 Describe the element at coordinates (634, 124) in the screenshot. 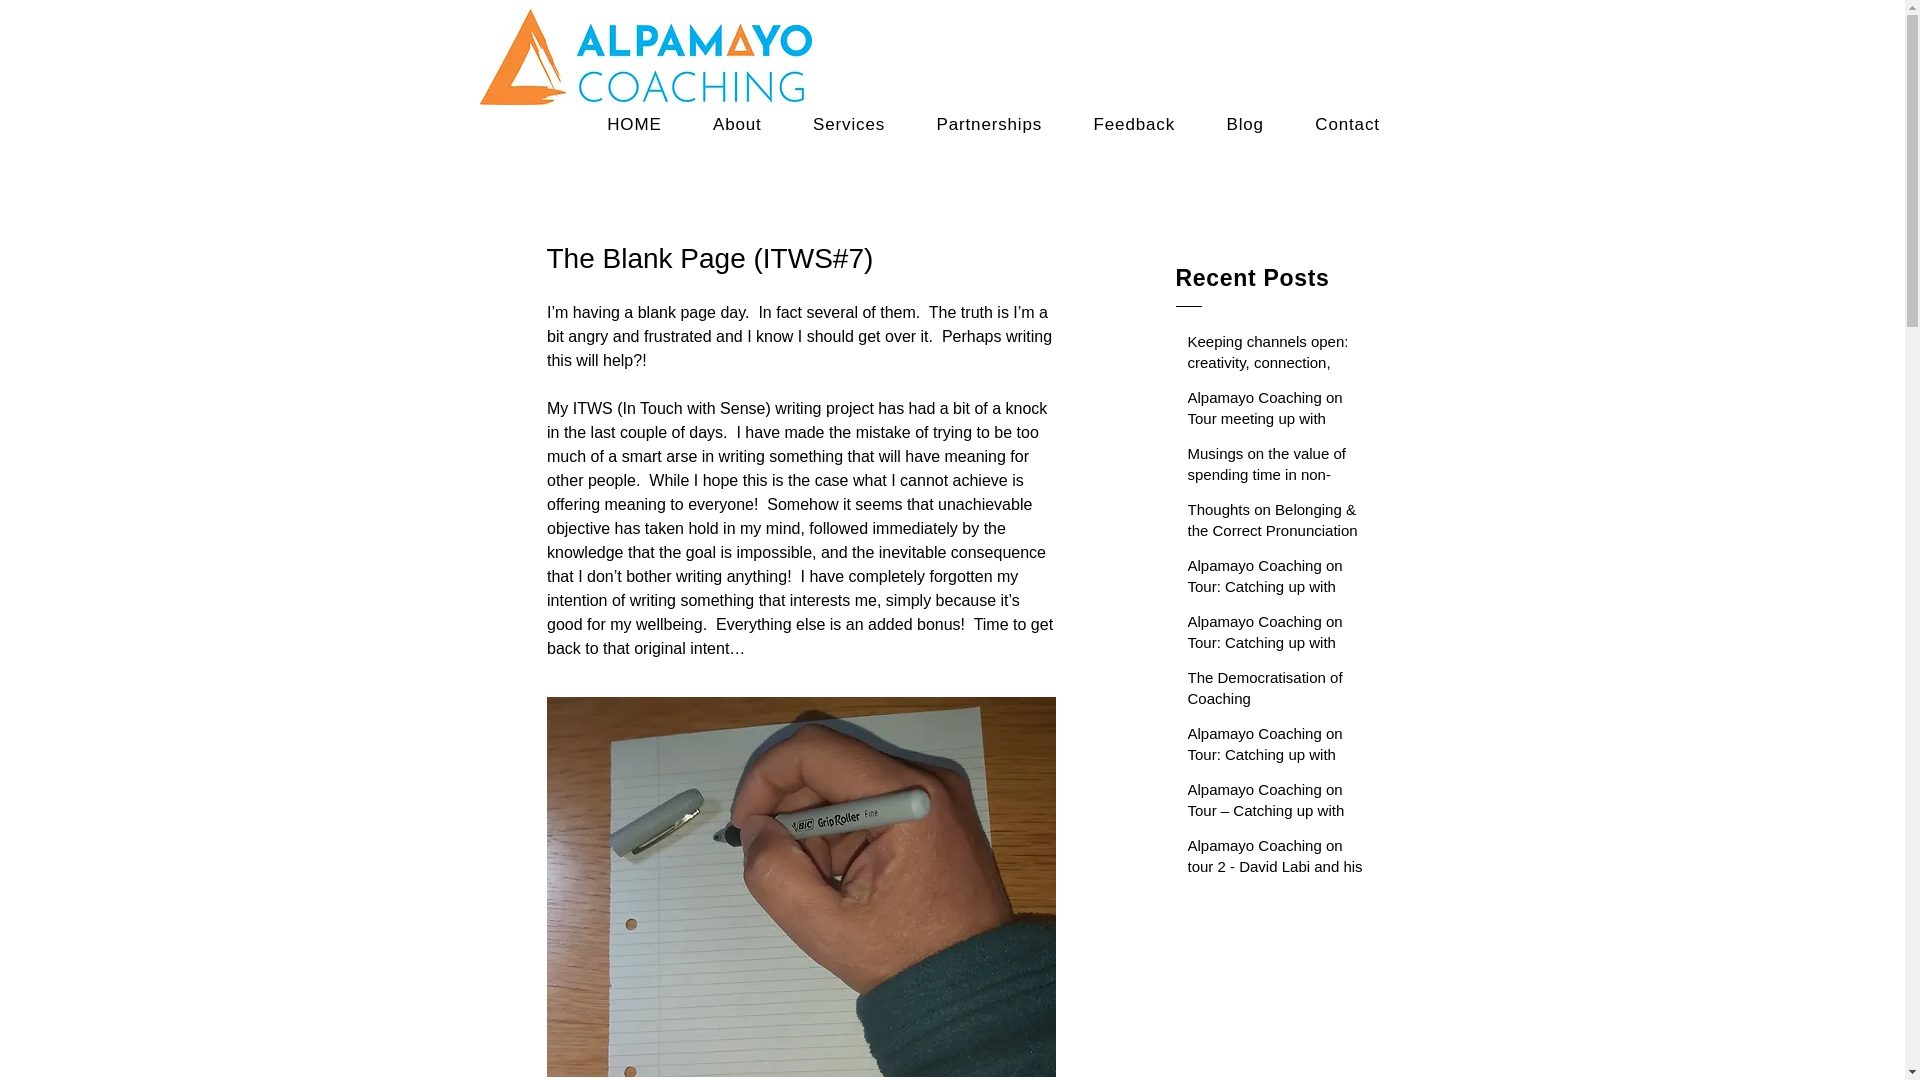

I see `HOME` at that location.